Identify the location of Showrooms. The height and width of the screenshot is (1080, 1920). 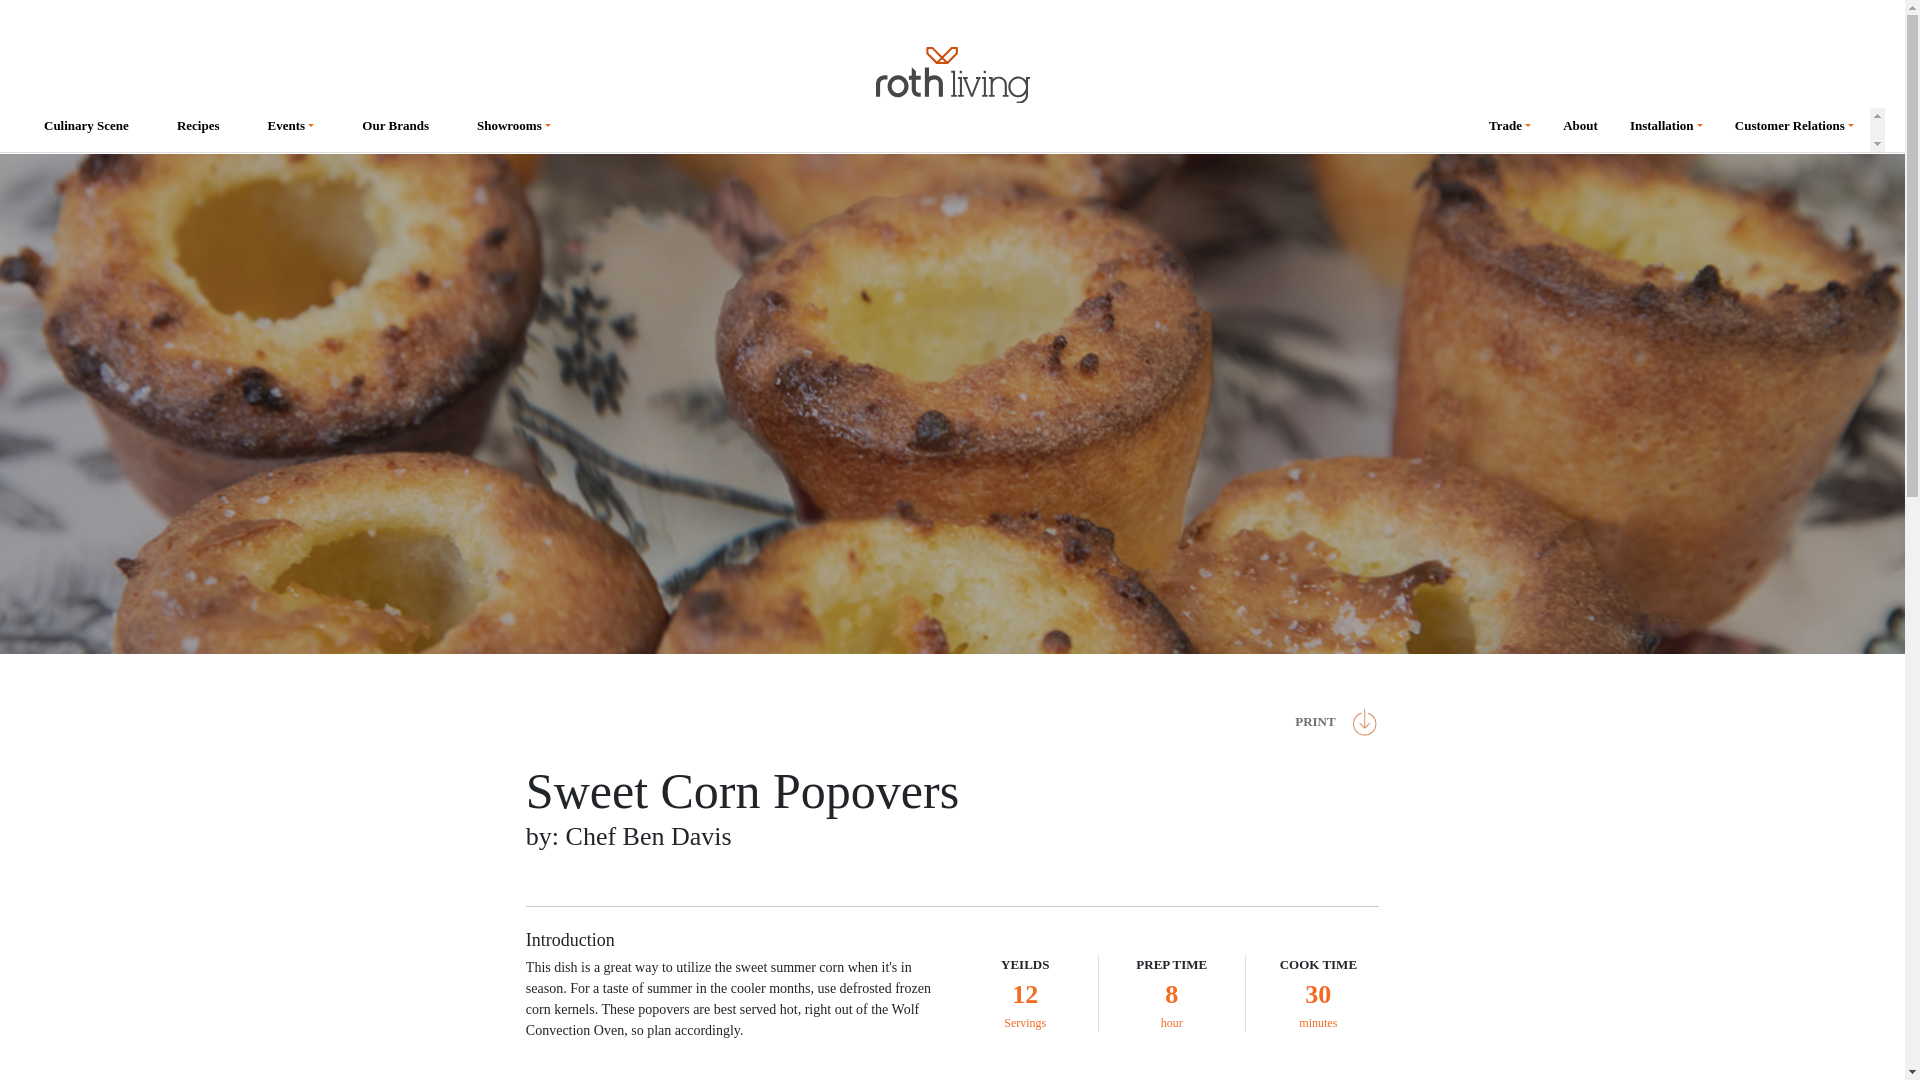
(514, 130).